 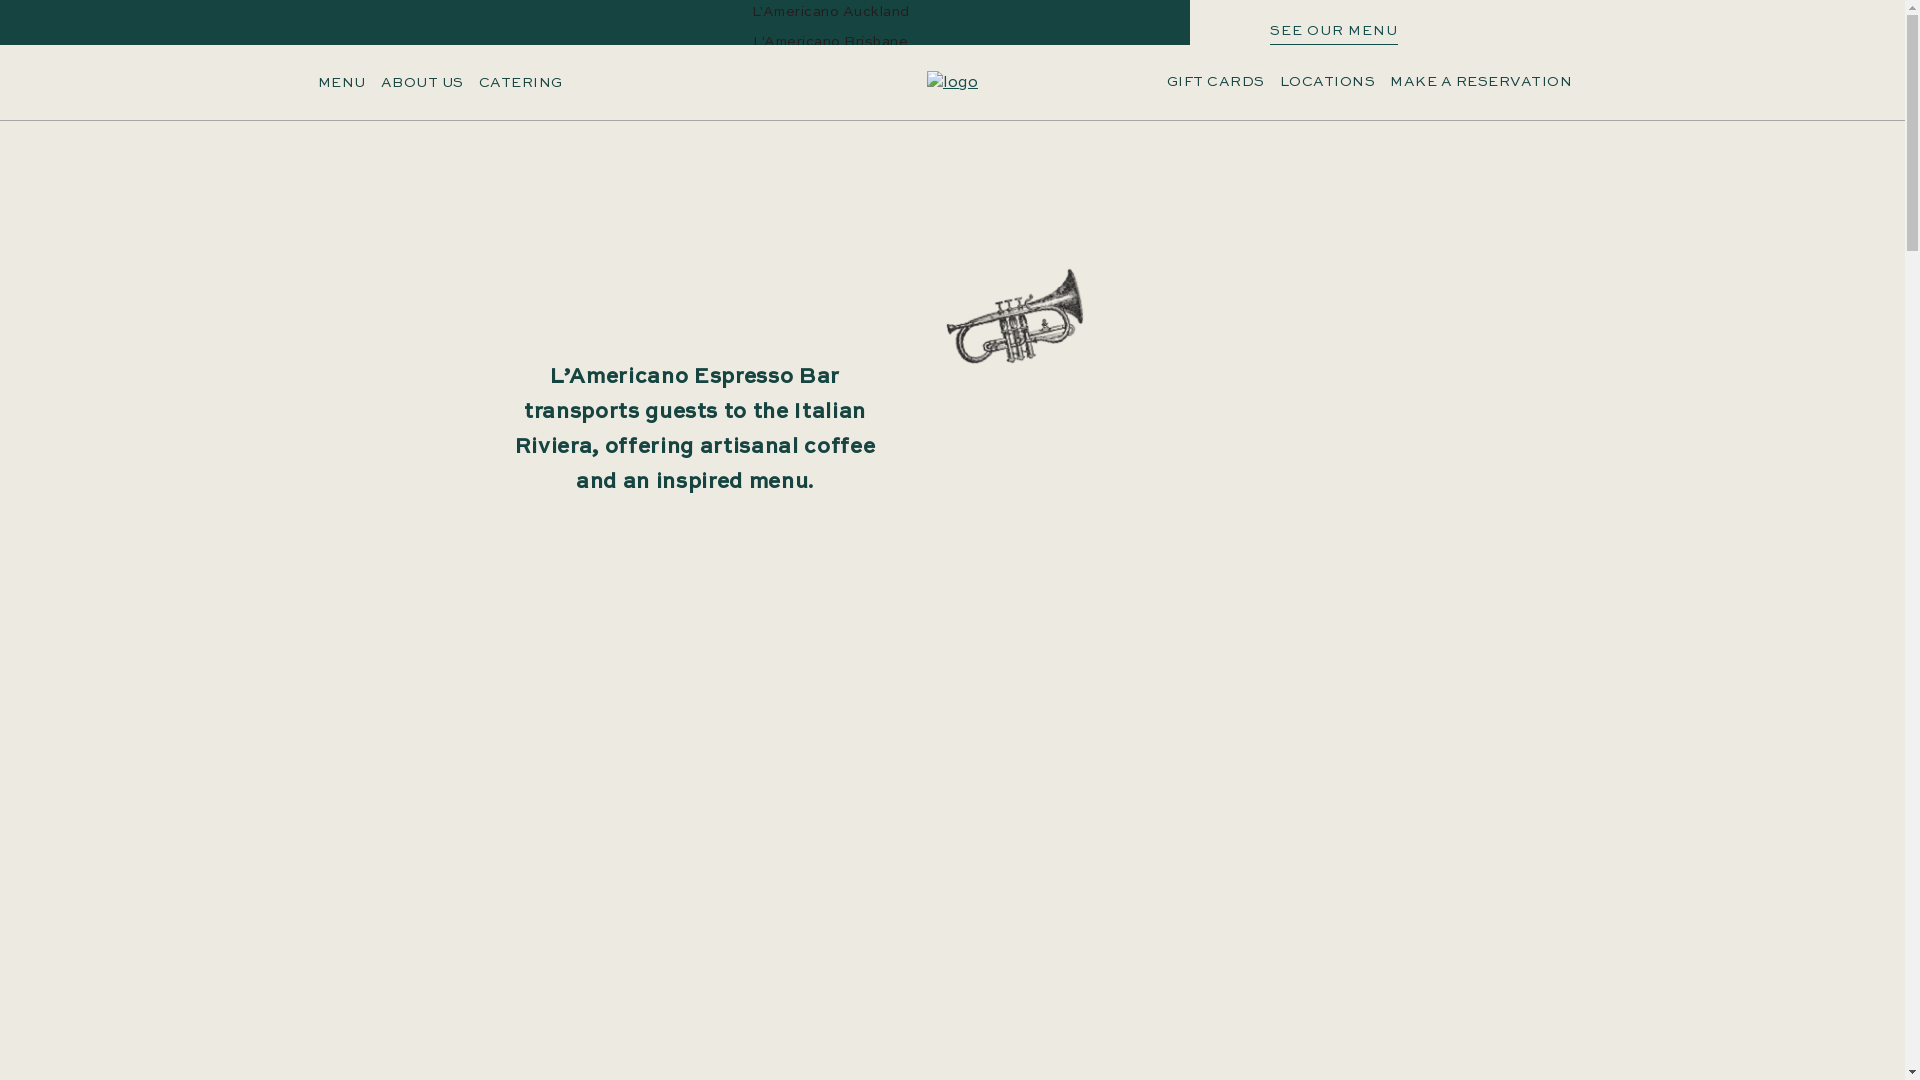 What do you see at coordinates (830, 72) in the screenshot?
I see `L'Americano Canberra` at bounding box center [830, 72].